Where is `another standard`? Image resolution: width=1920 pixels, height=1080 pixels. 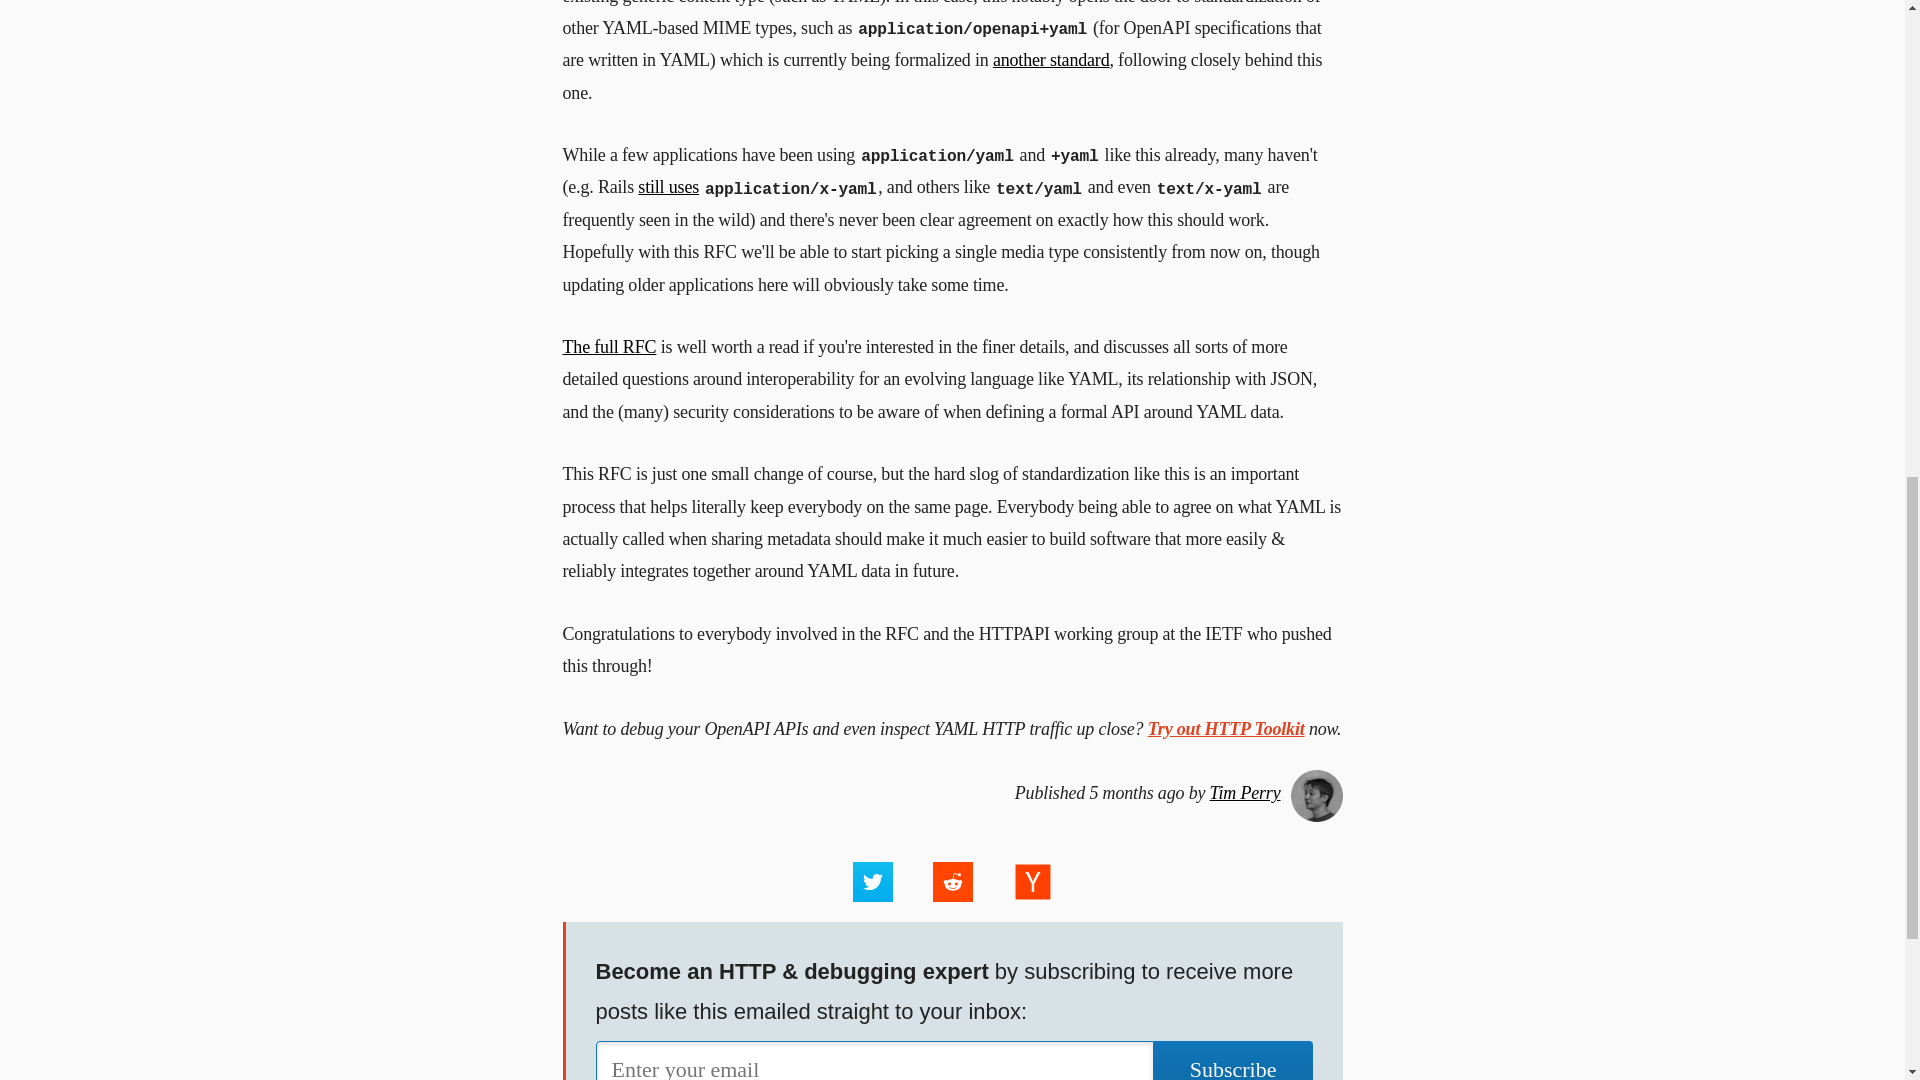
another standard is located at coordinates (1050, 60).